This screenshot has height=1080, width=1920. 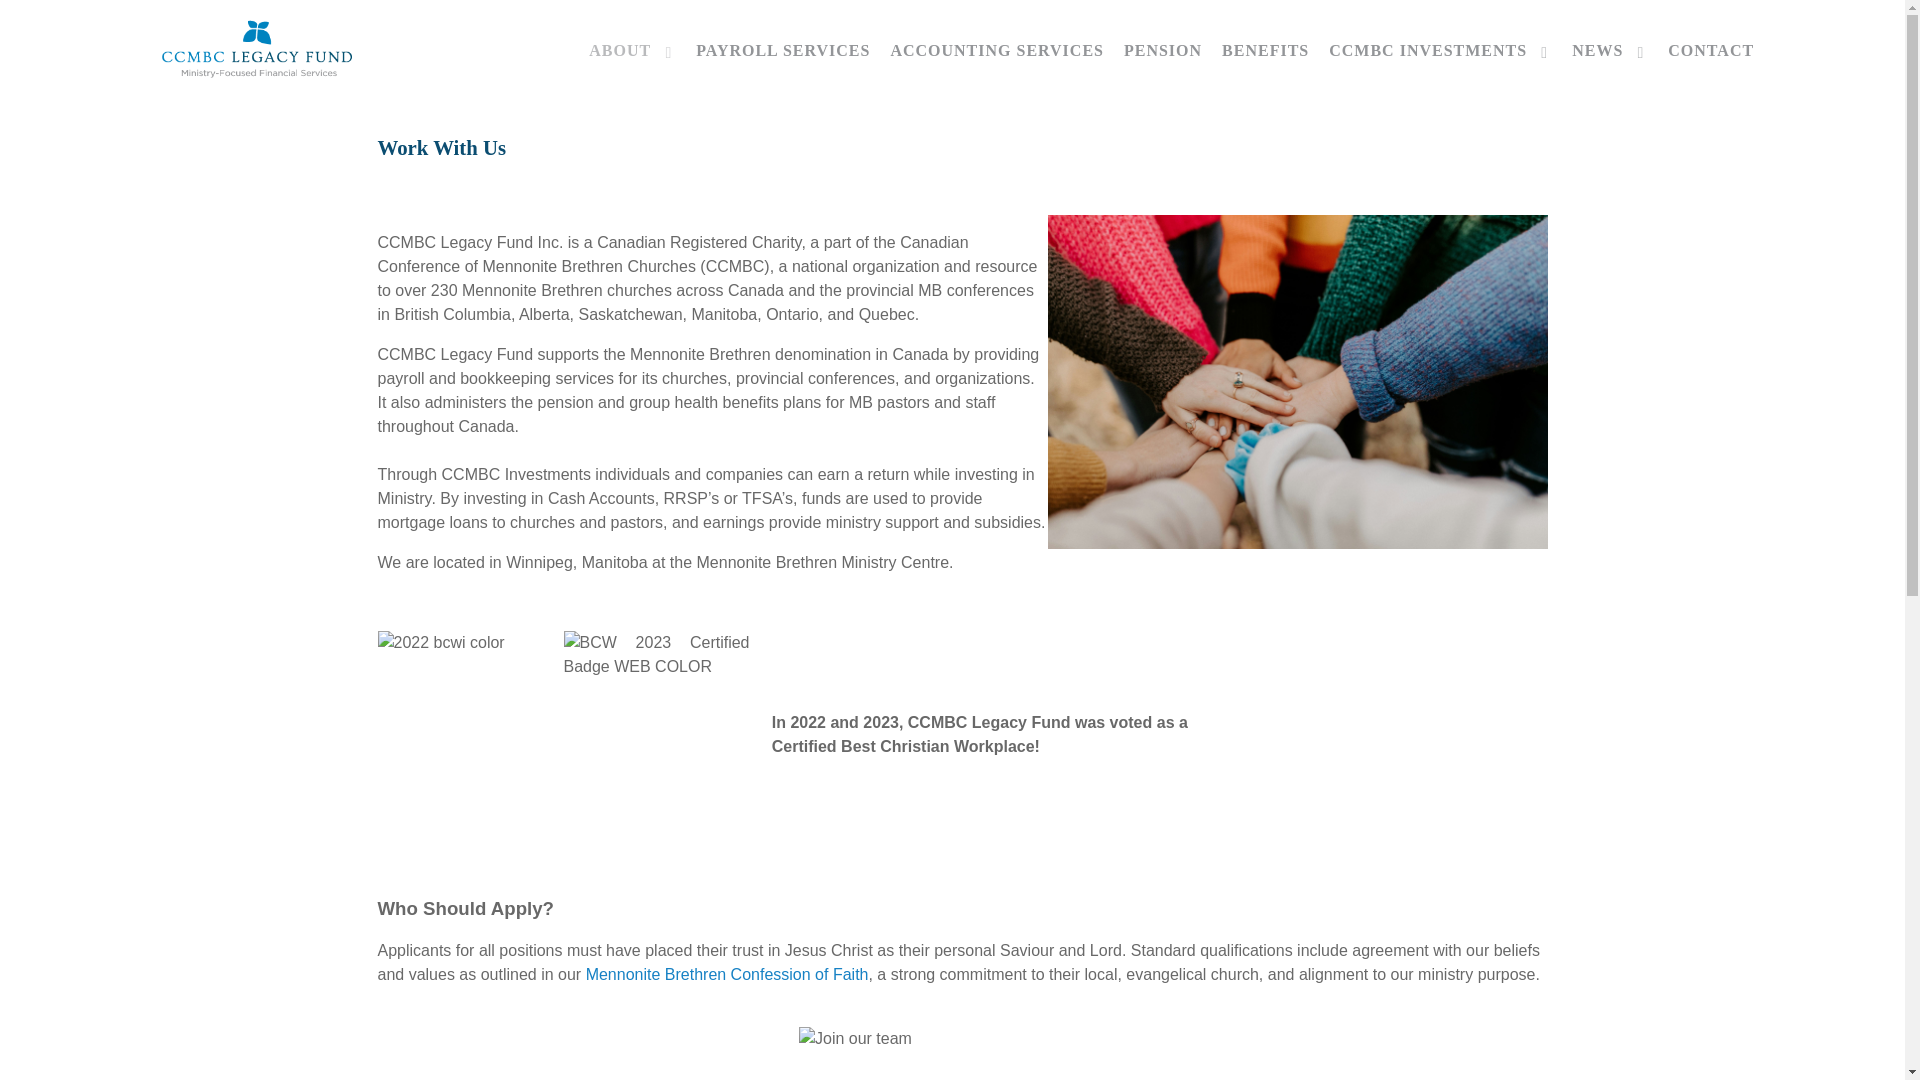 I want to click on PENSION, so click(x=1162, y=50).